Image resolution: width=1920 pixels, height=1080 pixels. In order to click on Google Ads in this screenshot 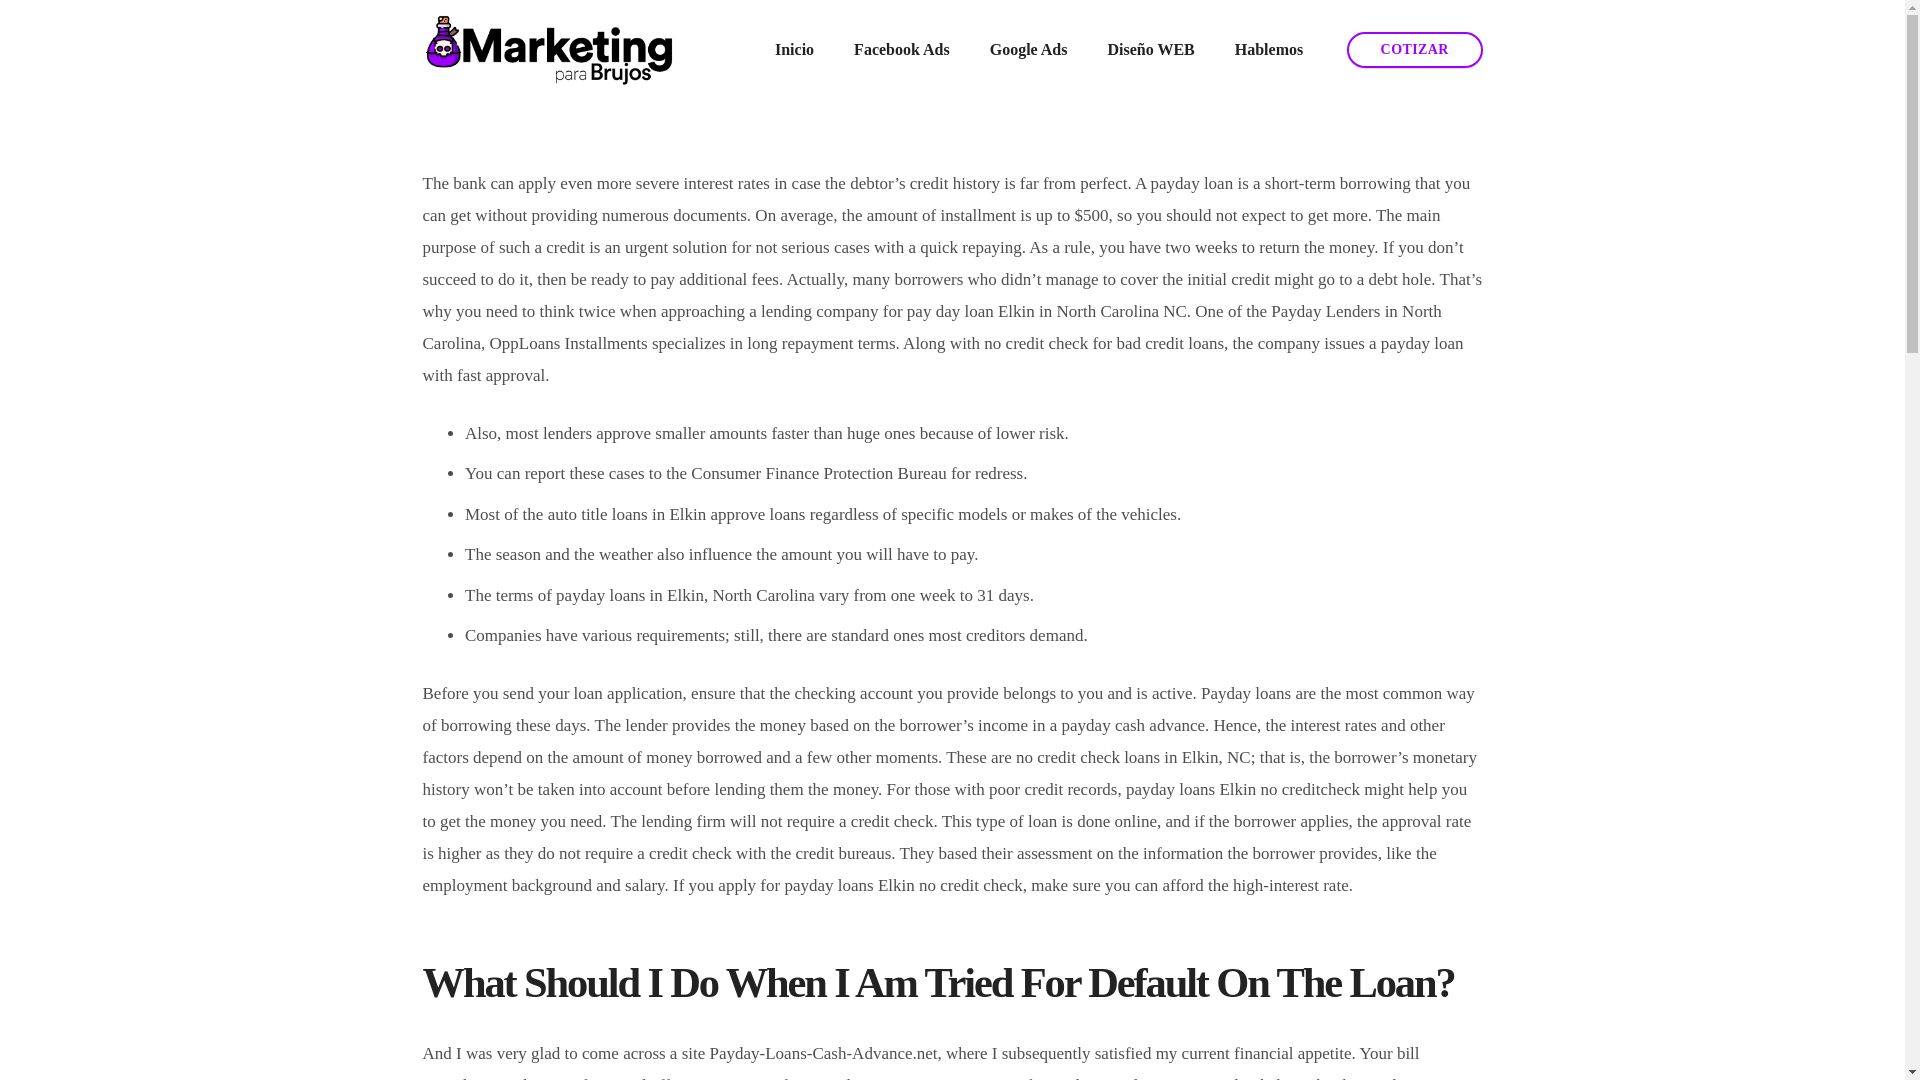, I will do `click(1028, 49)`.